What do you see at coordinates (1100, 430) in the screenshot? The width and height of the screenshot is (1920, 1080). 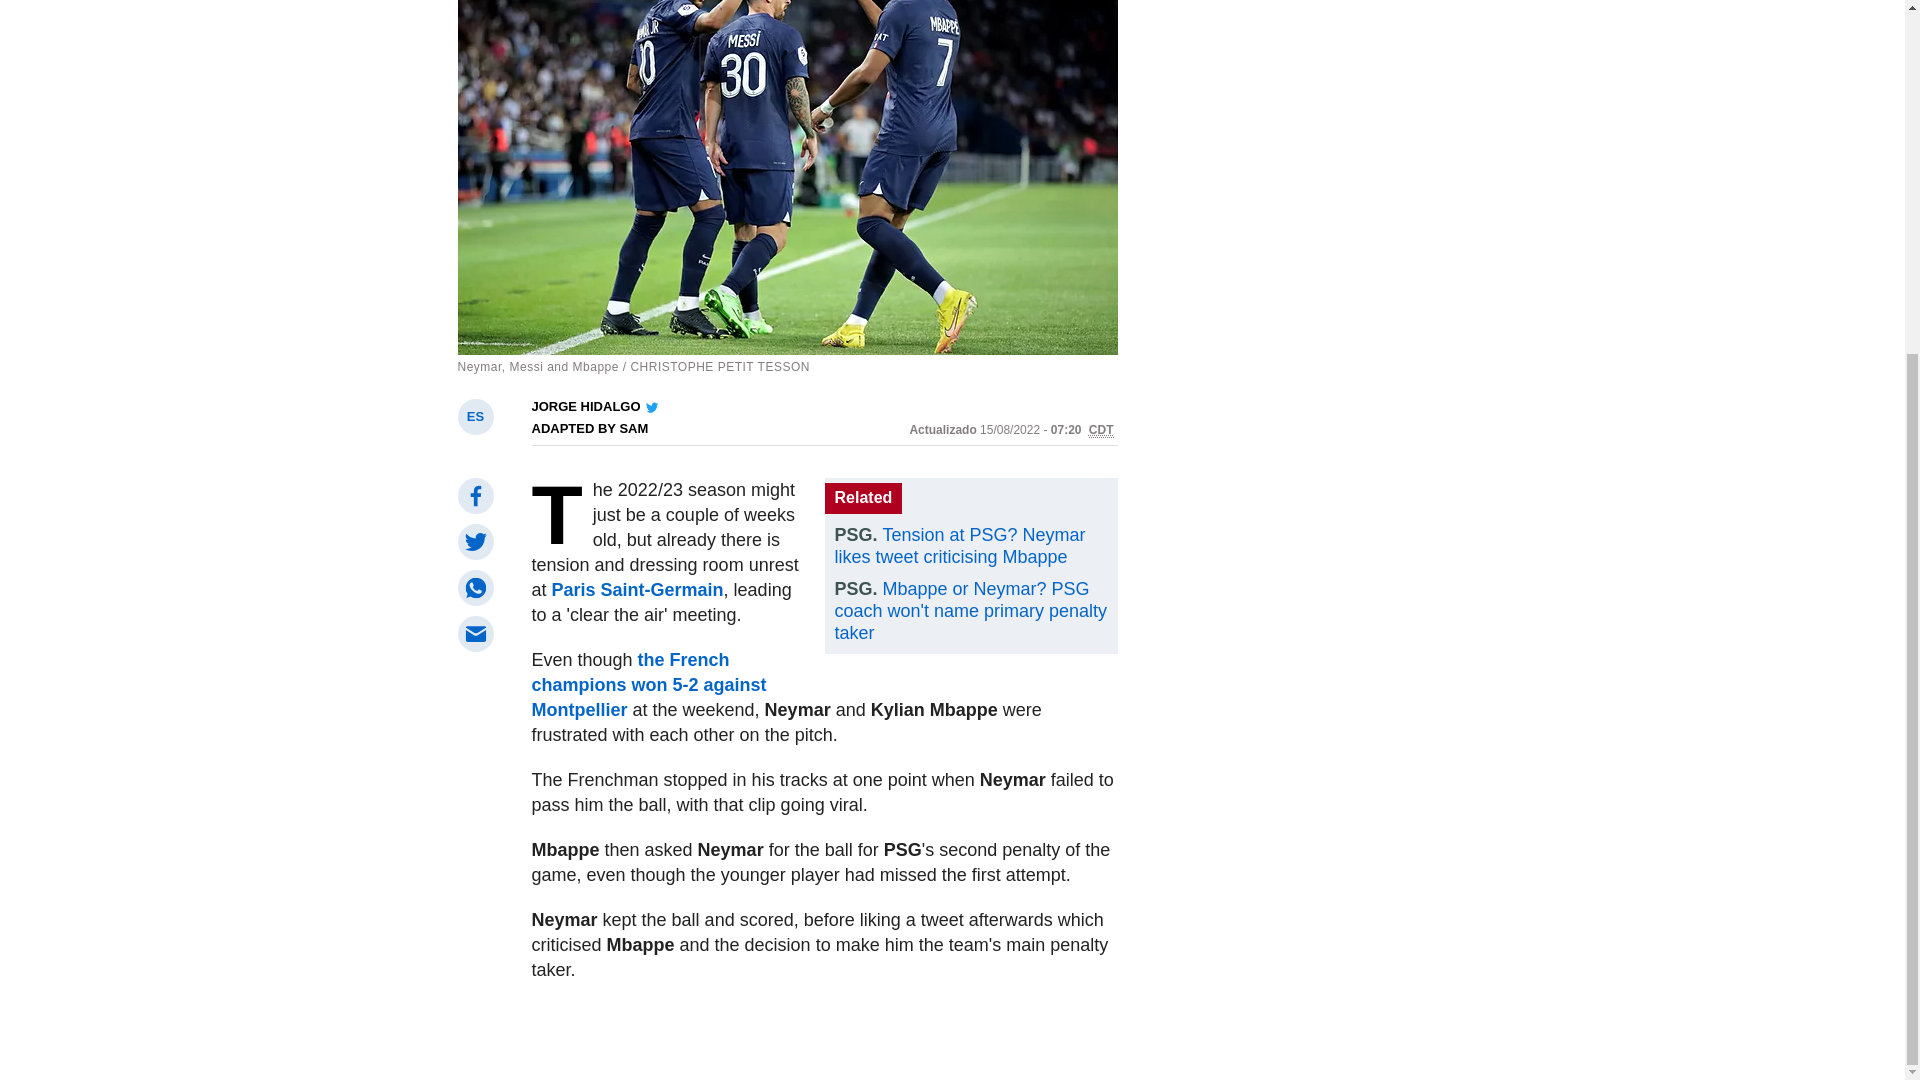 I see `Central Daylight Time` at bounding box center [1100, 430].